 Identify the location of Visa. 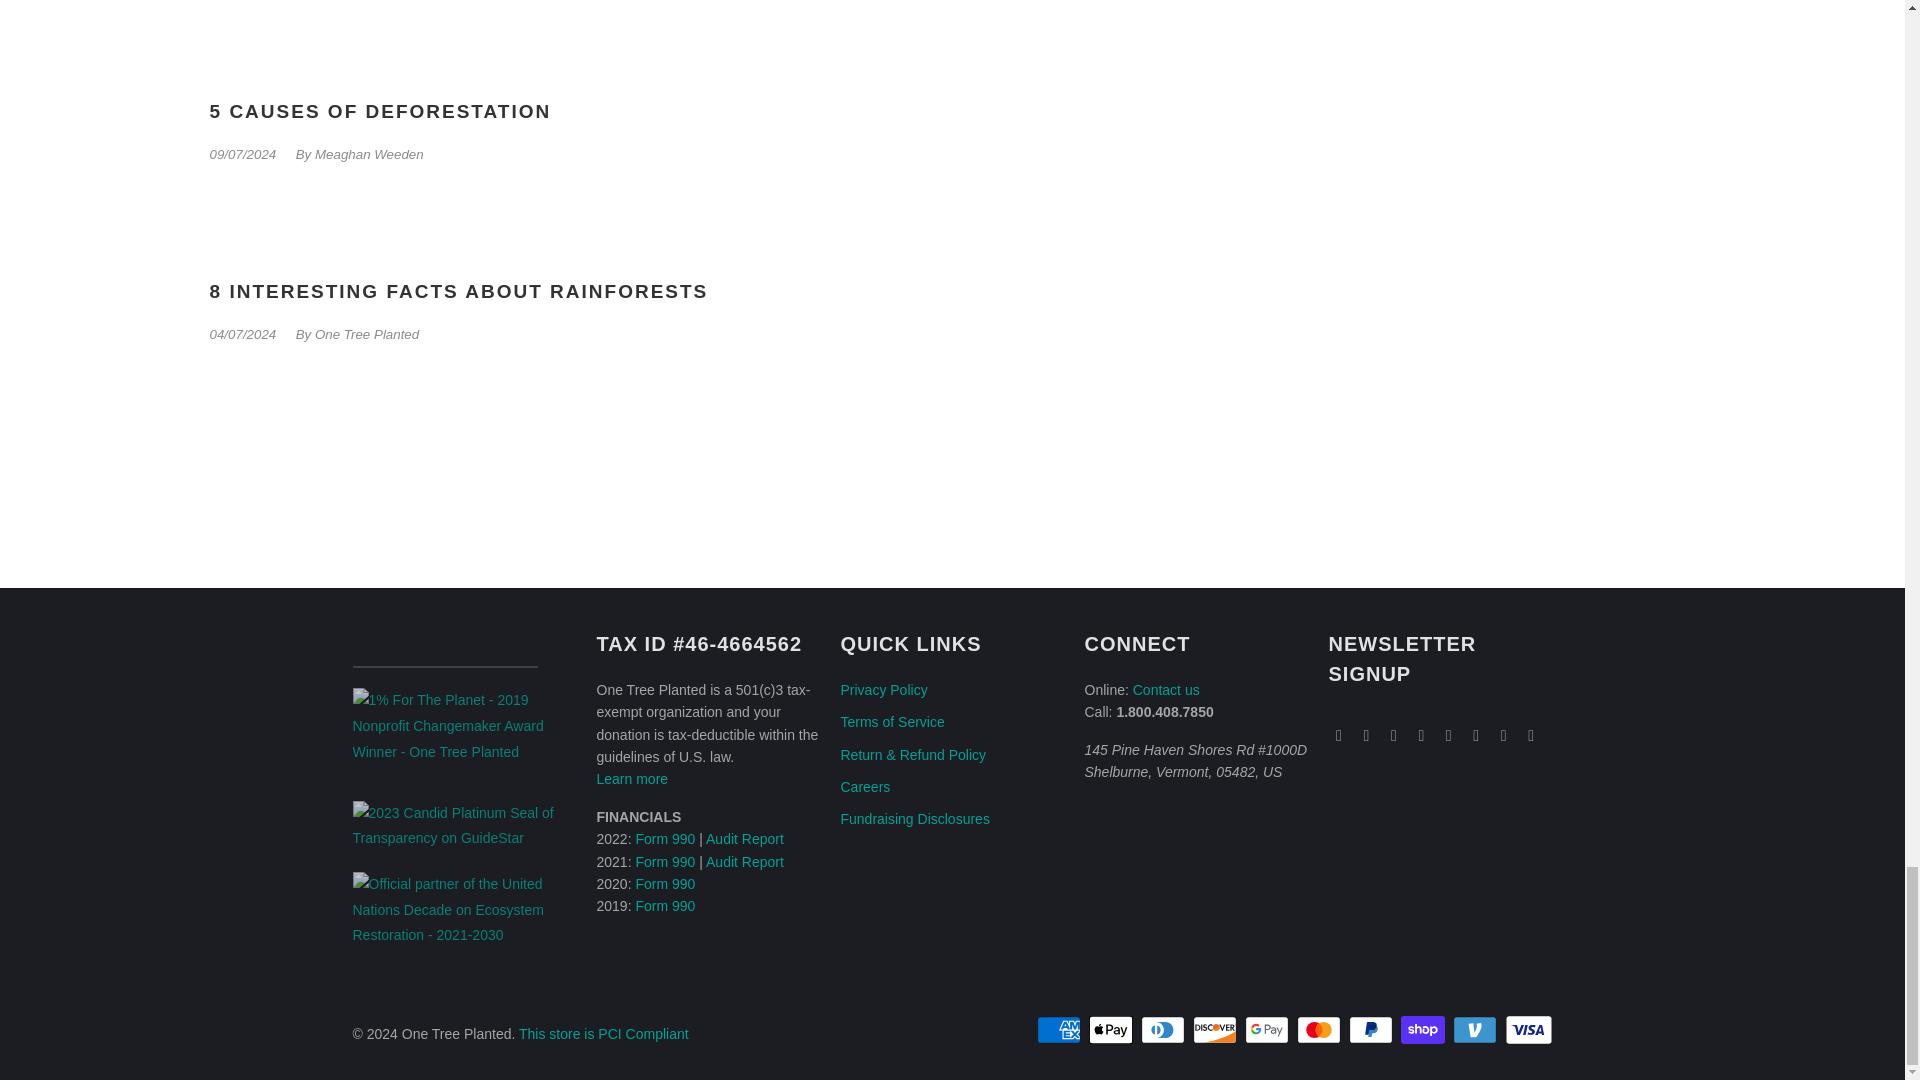
(1527, 1030).